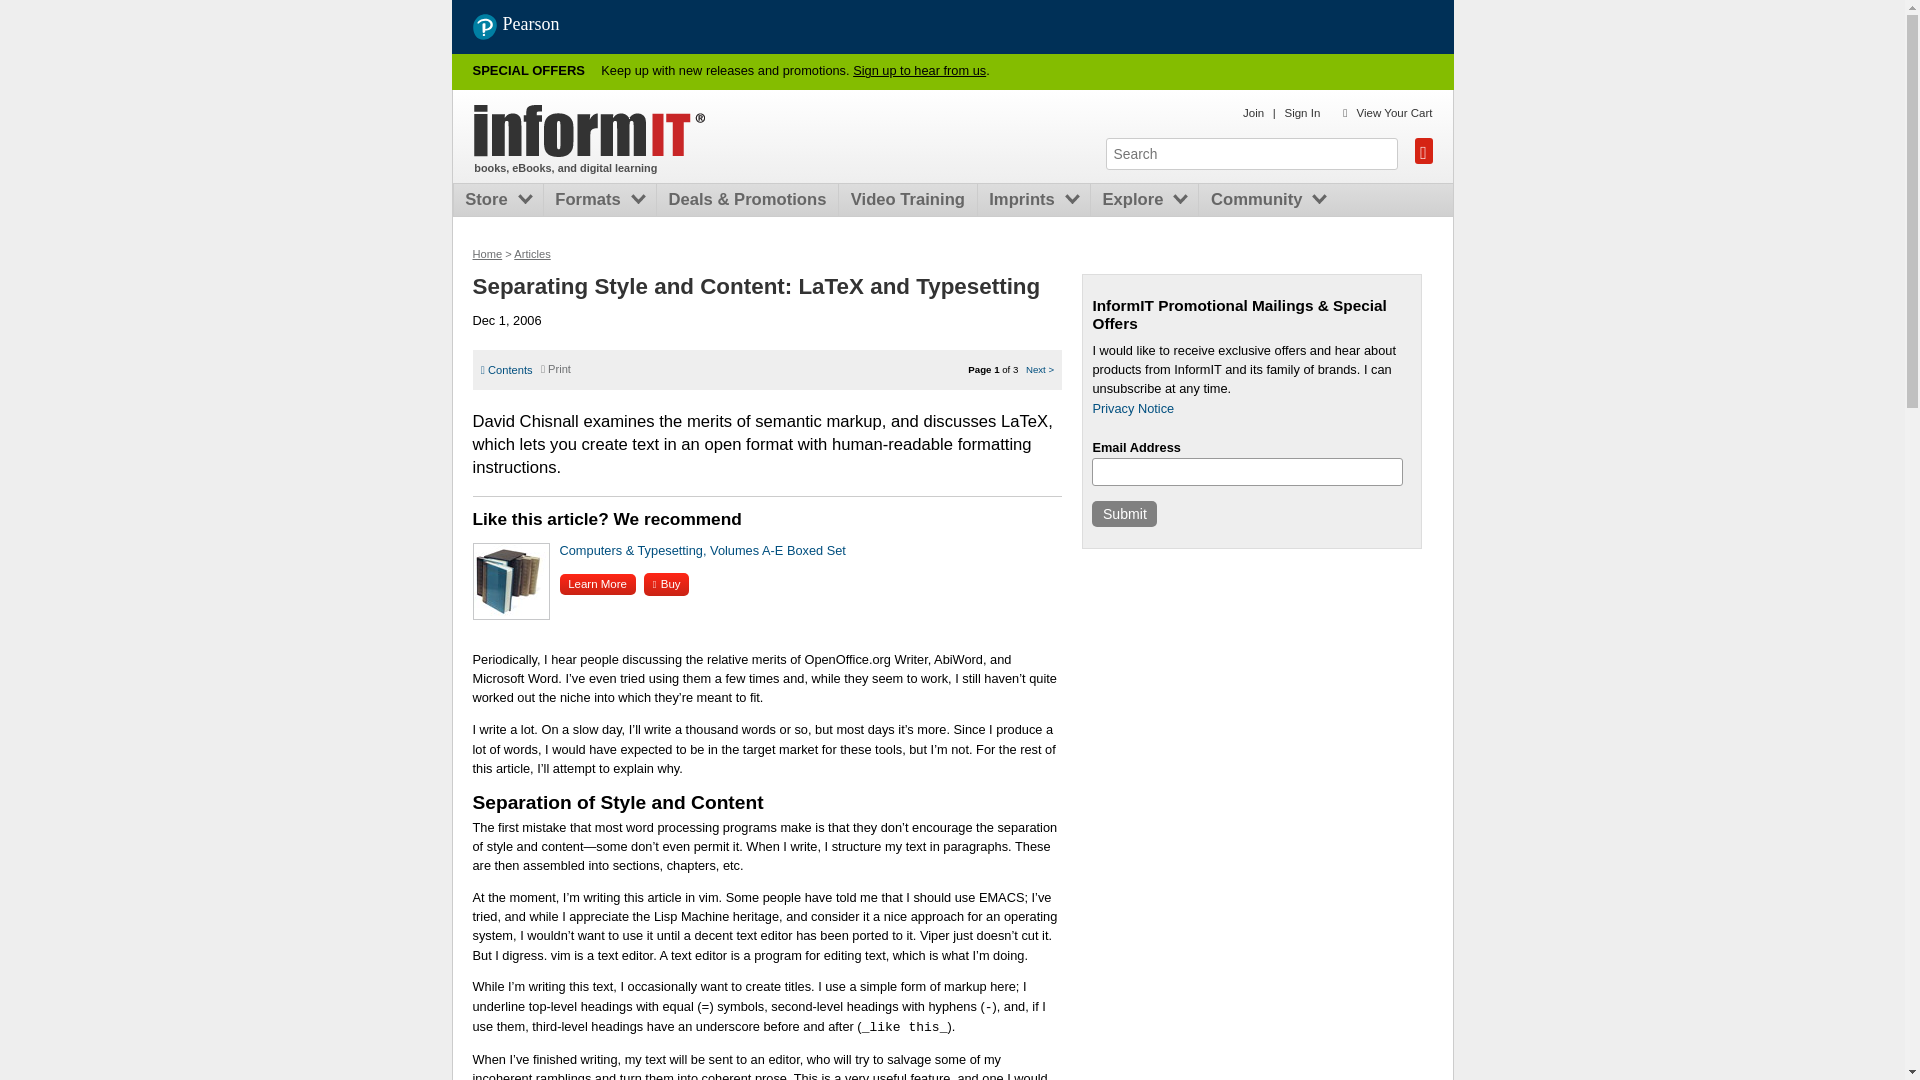 The height and width of the screenshot is (1080, 1920). Describe the element at coordinates (1394, 112) in the screenshot. I see `View Your Cart` at that location.